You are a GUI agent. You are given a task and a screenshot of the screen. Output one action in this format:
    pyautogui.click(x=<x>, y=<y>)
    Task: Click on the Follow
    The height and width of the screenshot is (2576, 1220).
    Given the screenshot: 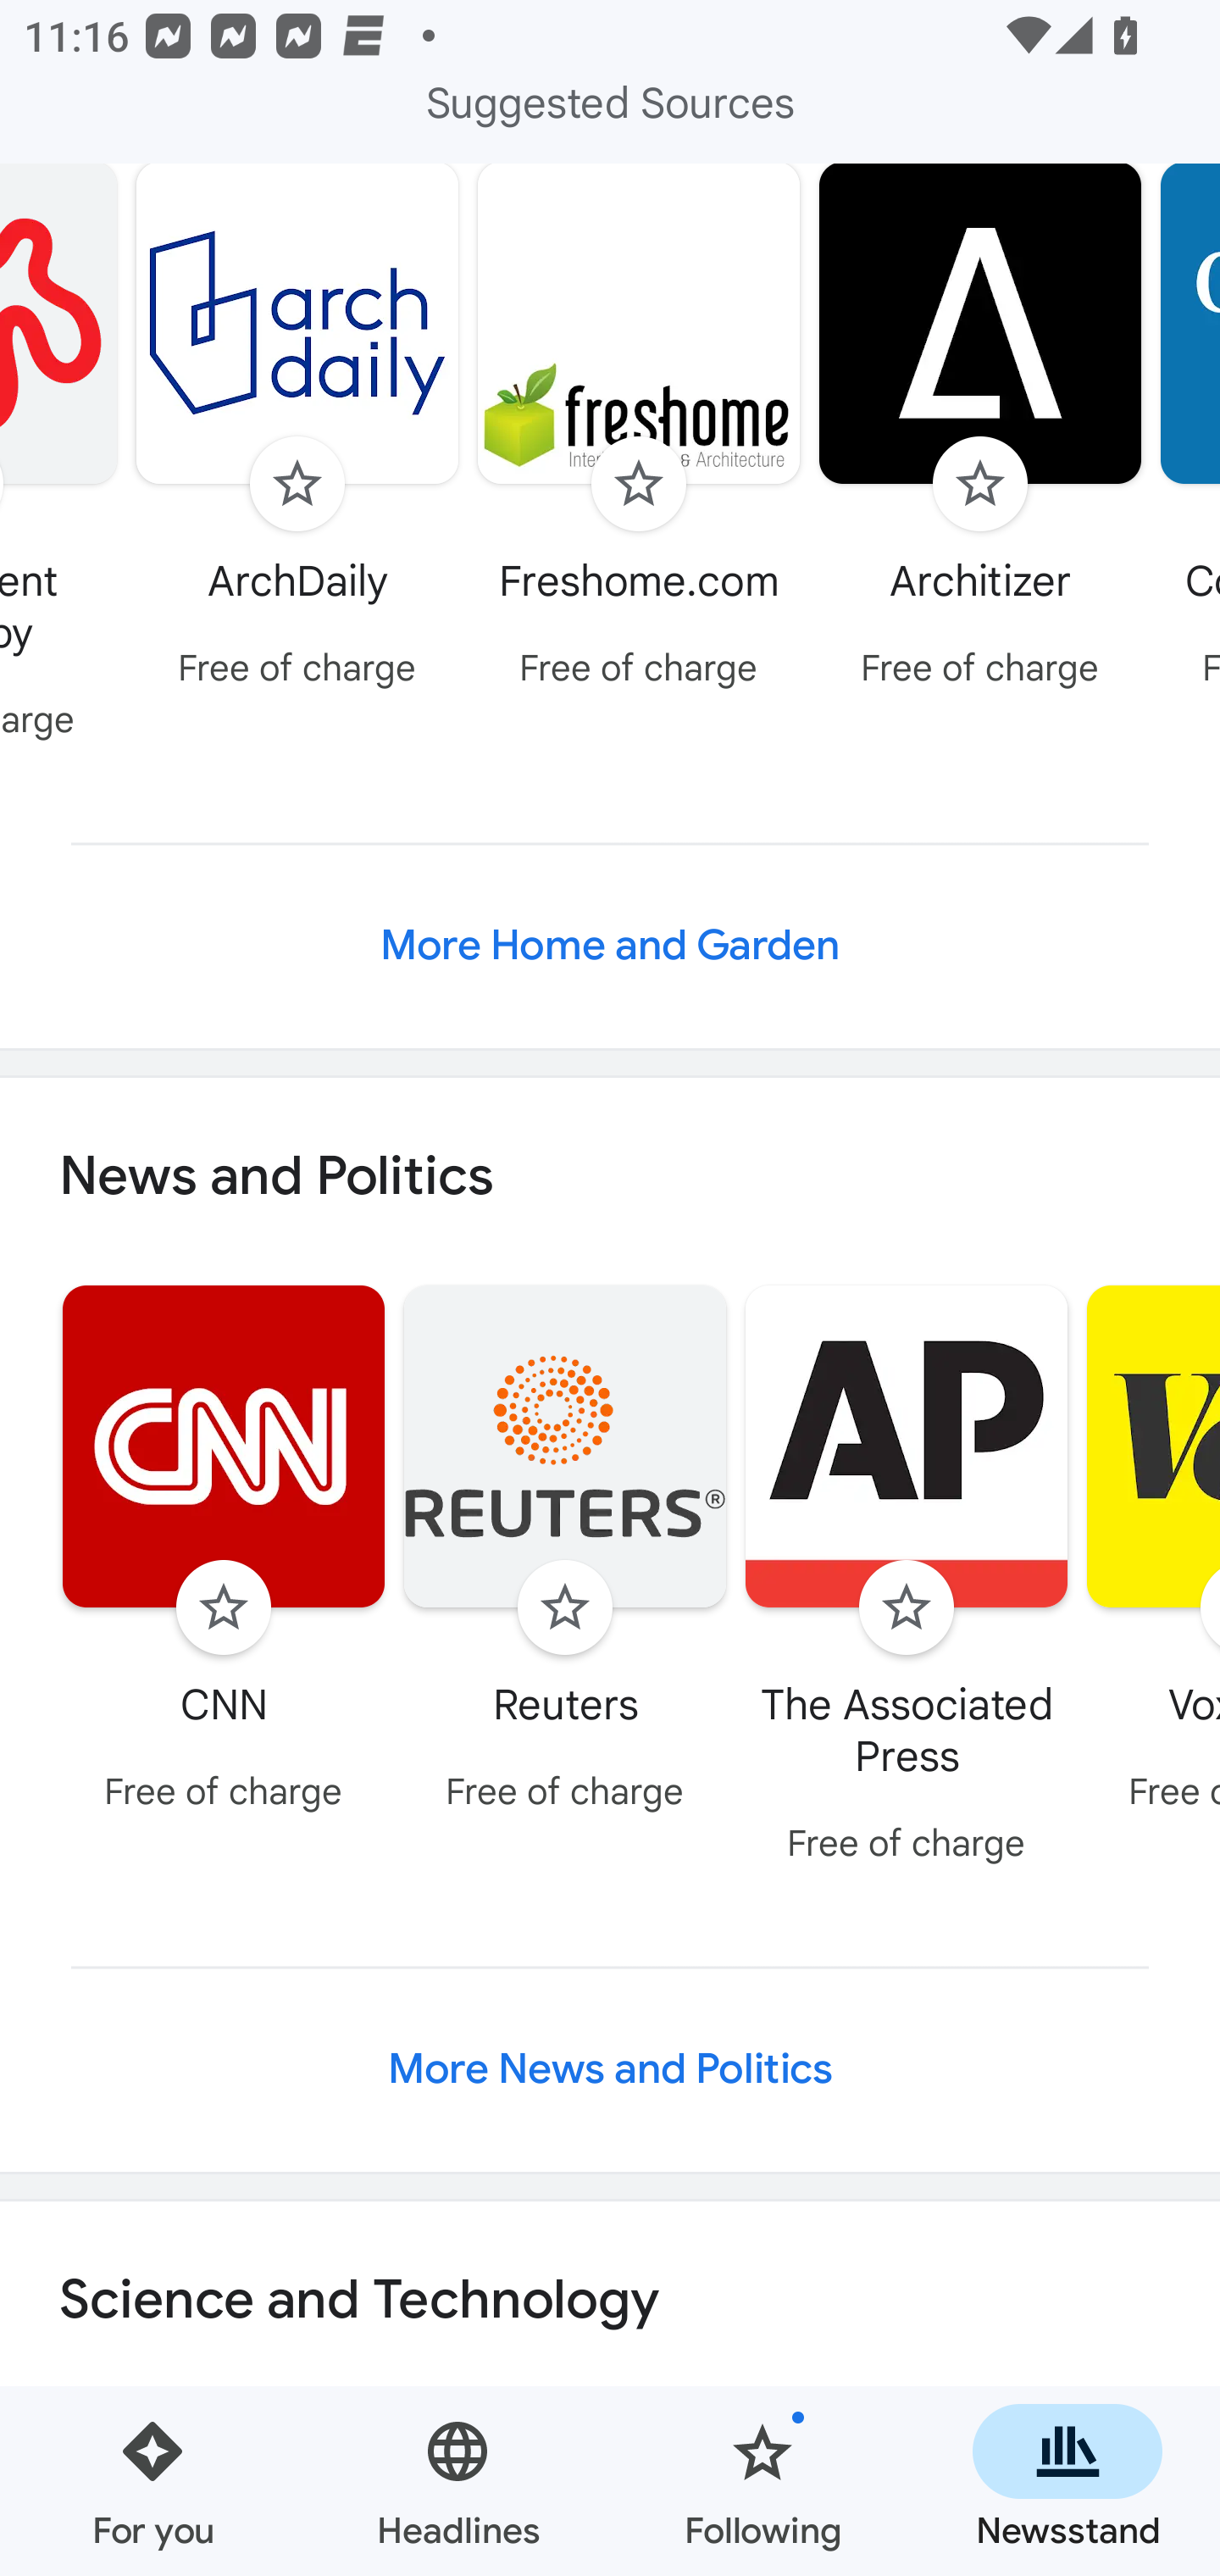 What is the action you would take?
    pyautogui.click(x=907, y=1607)
    